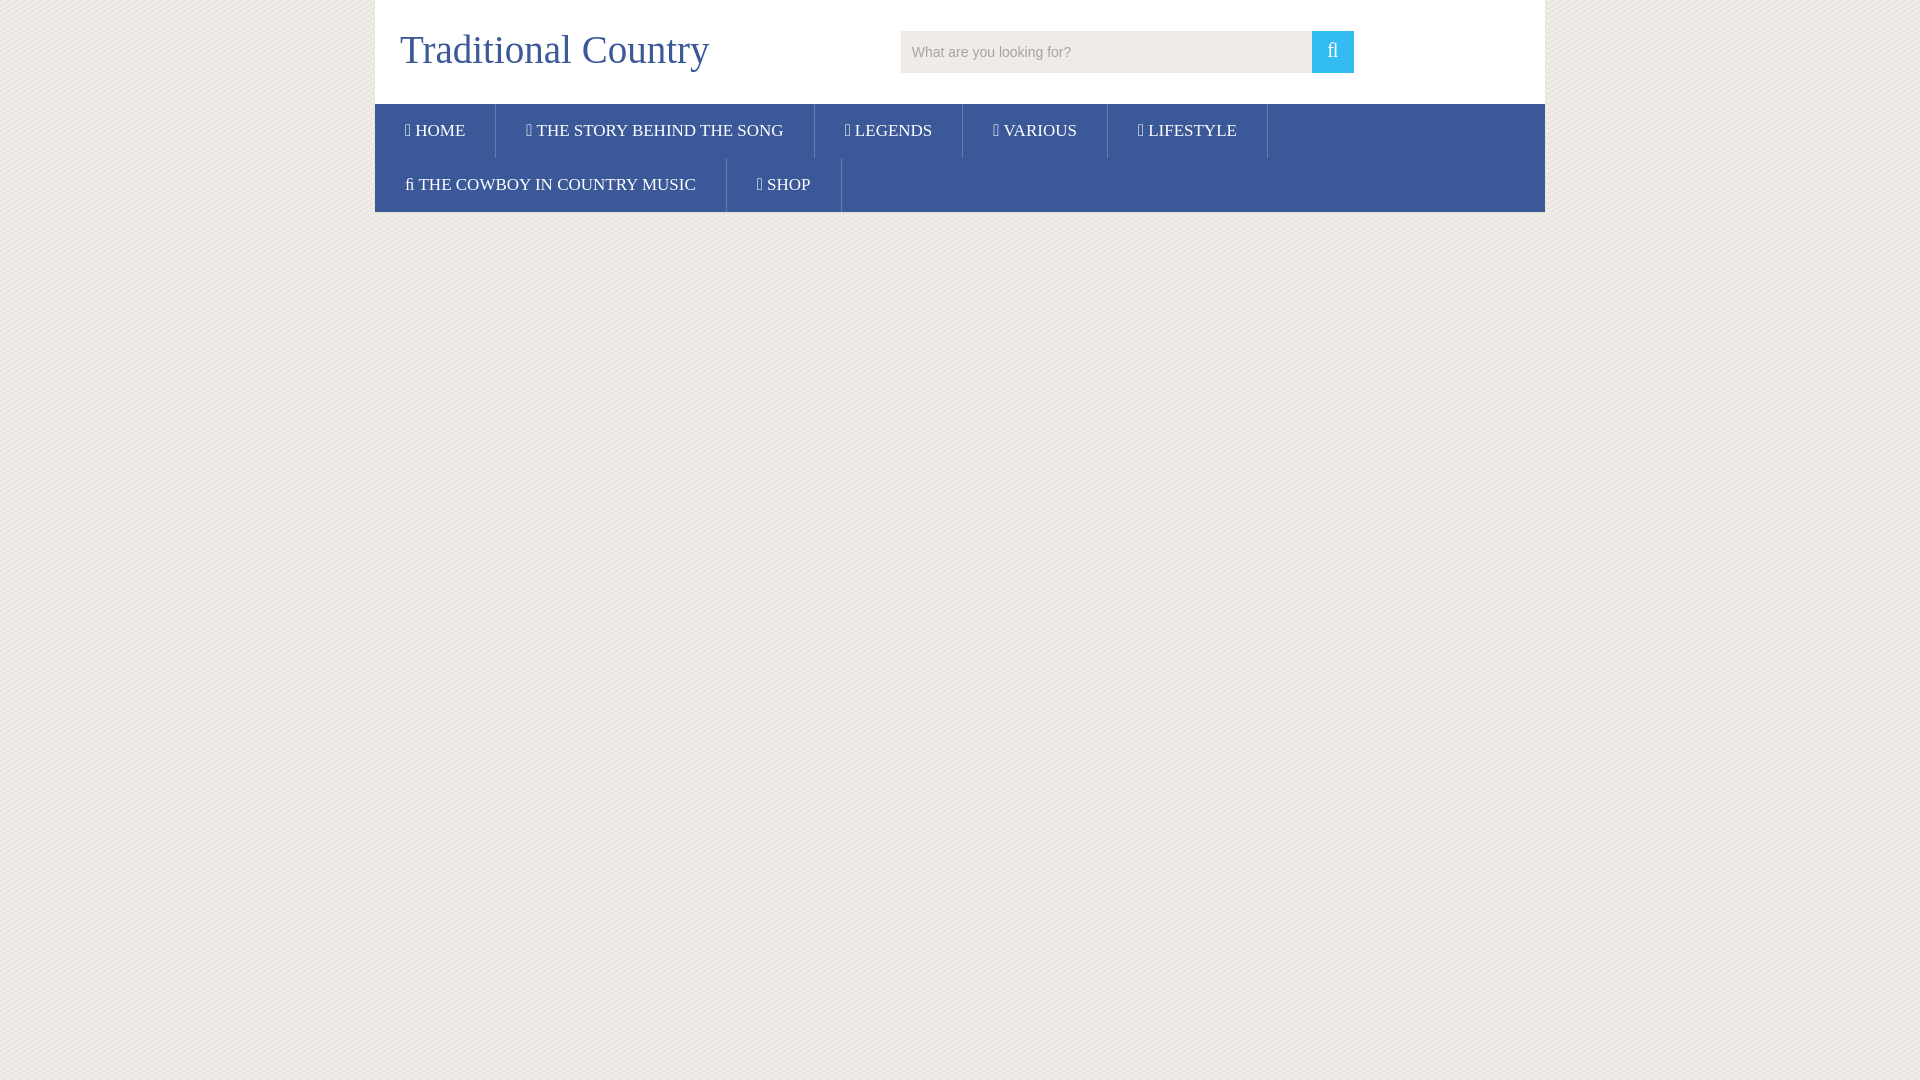  Describe the element at coordinates (1035, 130) in the screenshot. I see `VARIOUS` at that location.